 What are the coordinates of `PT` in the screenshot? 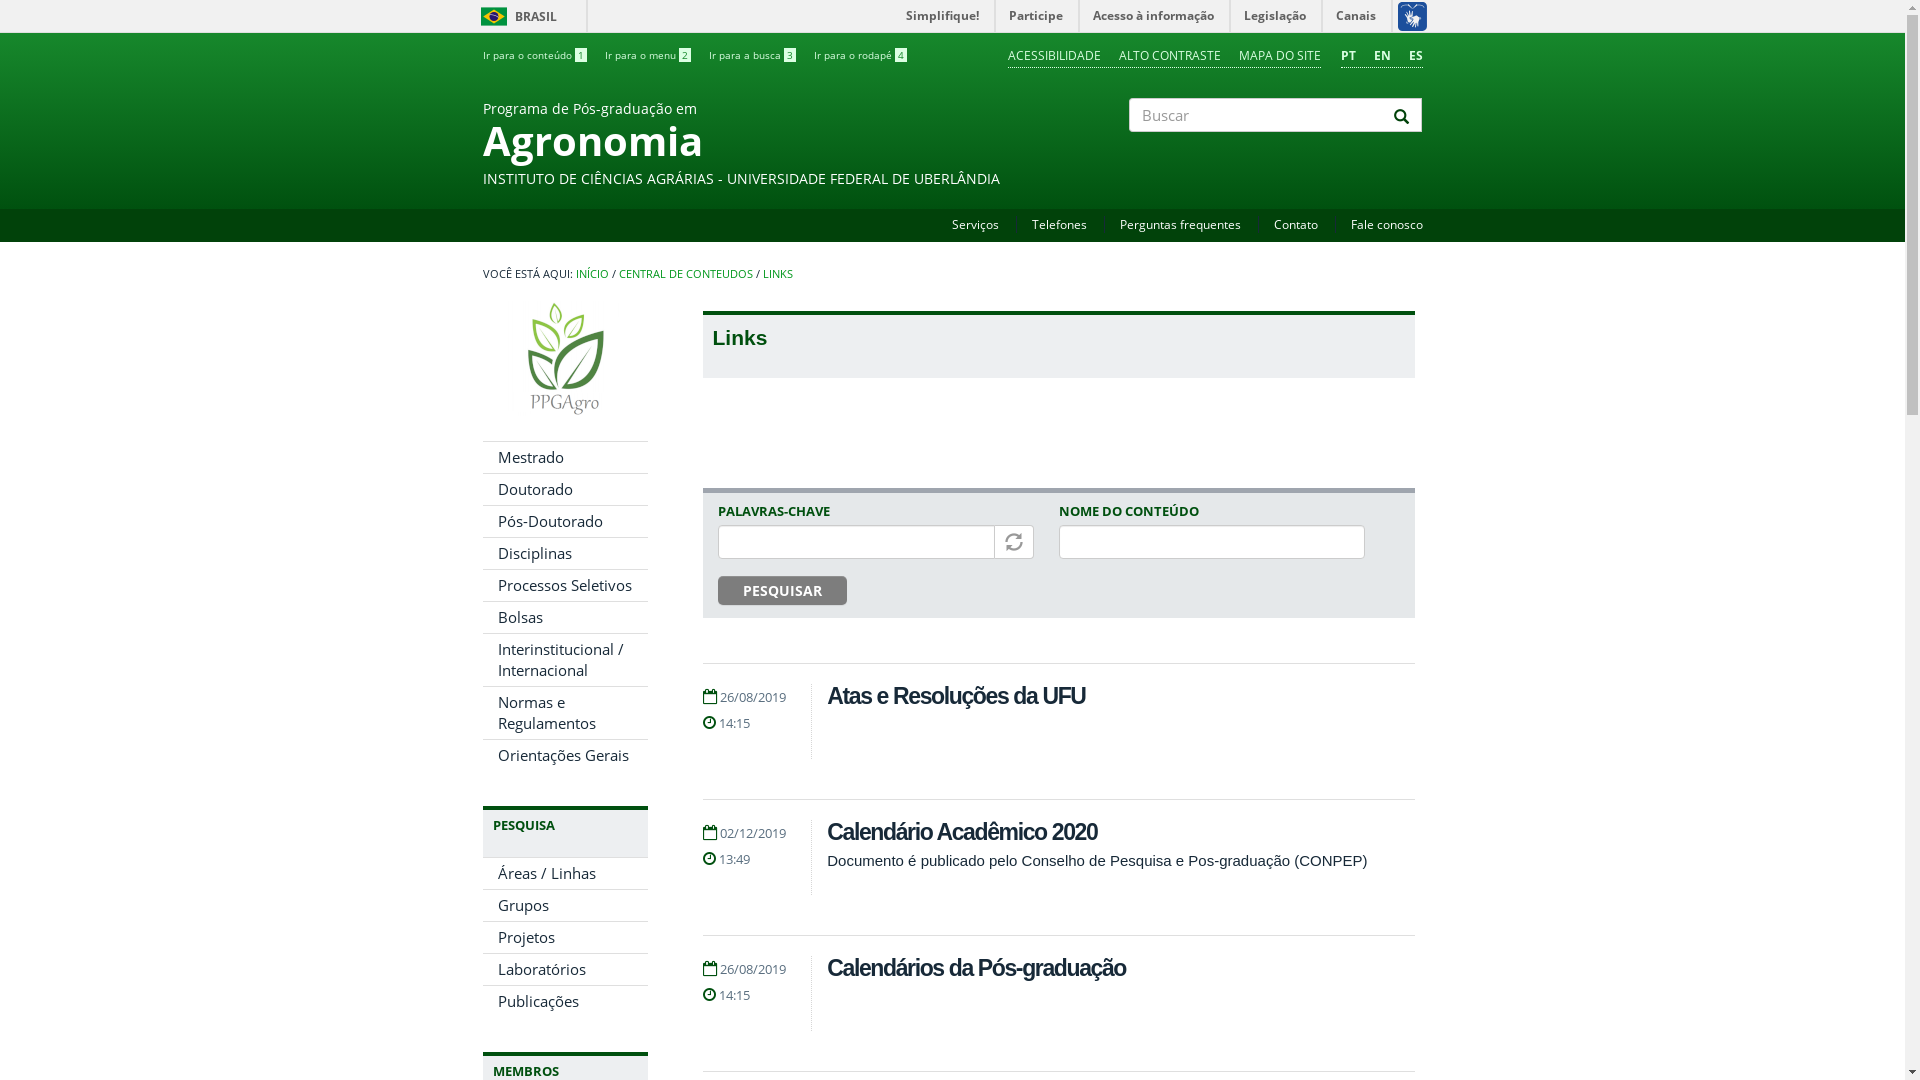 It's located at (1348, 56).